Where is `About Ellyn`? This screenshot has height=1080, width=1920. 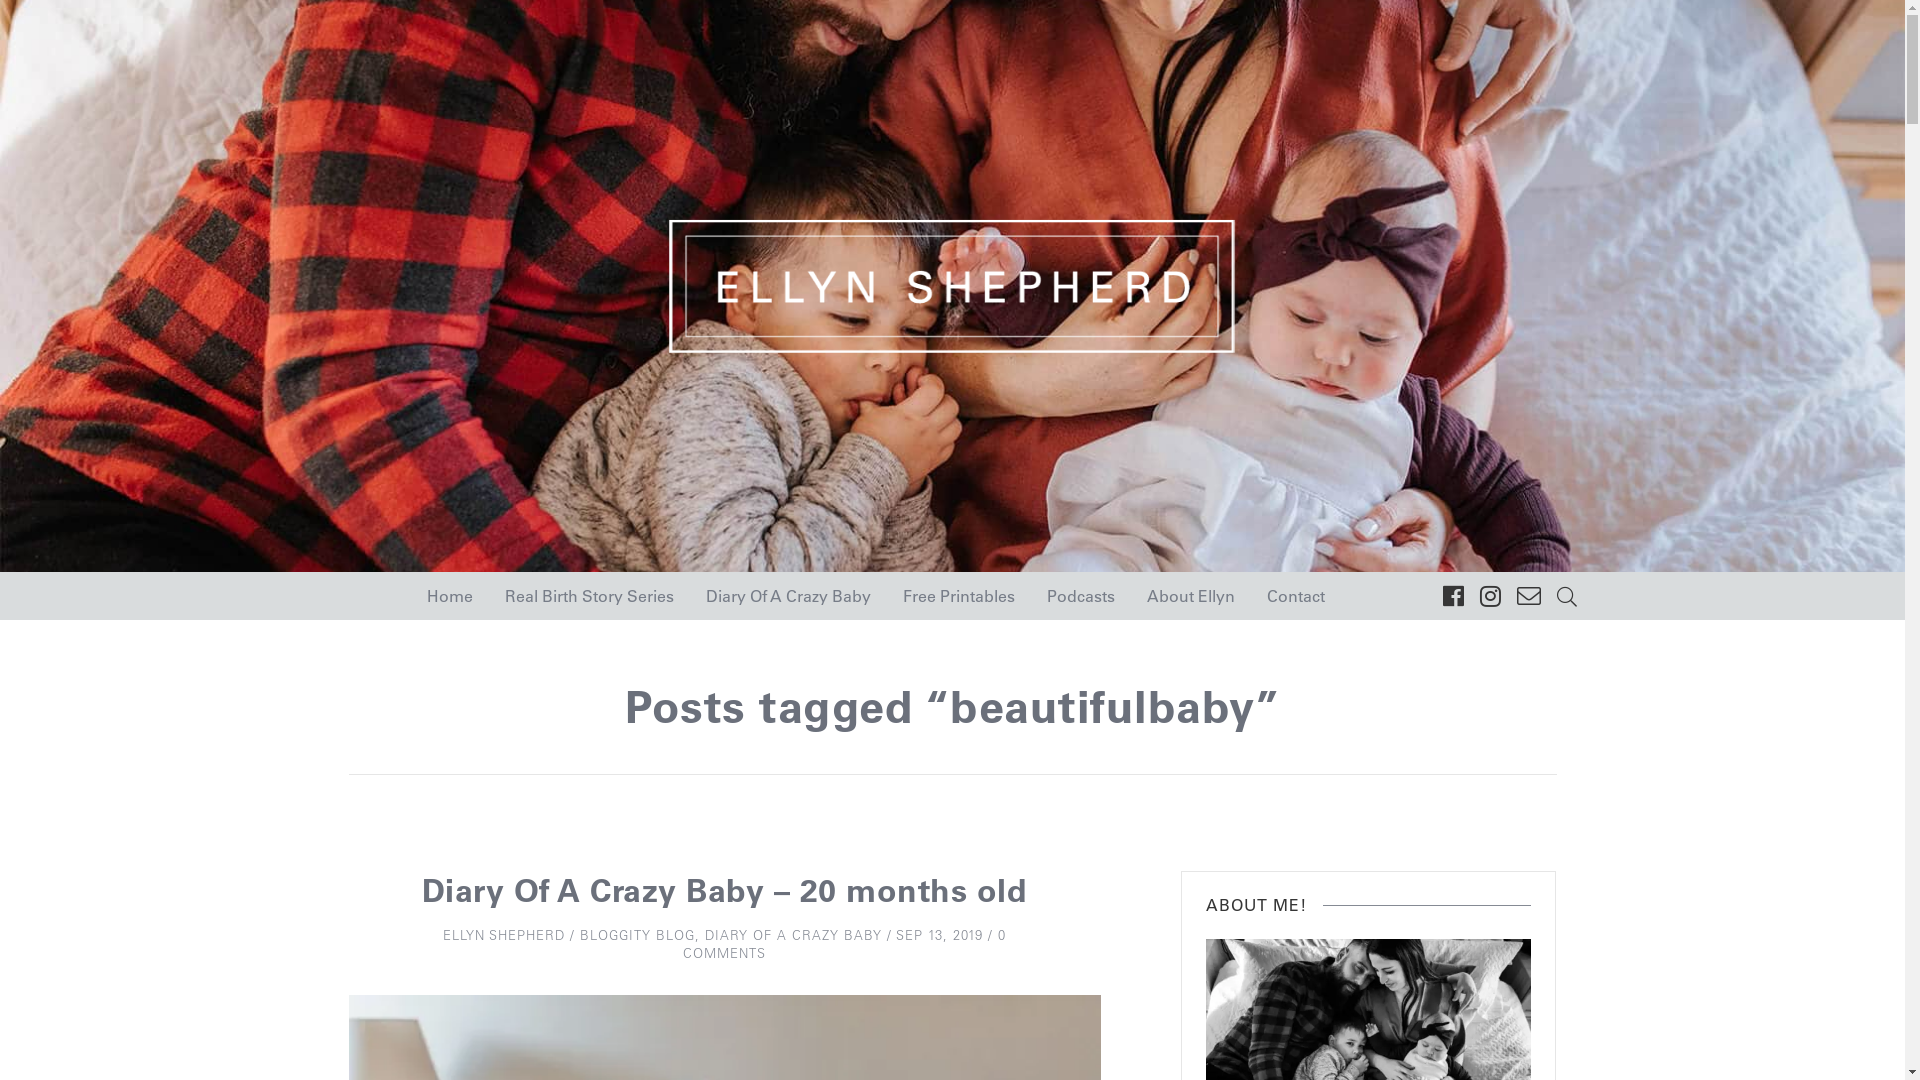
About Ellyn is located at coordinates (1190, 596).